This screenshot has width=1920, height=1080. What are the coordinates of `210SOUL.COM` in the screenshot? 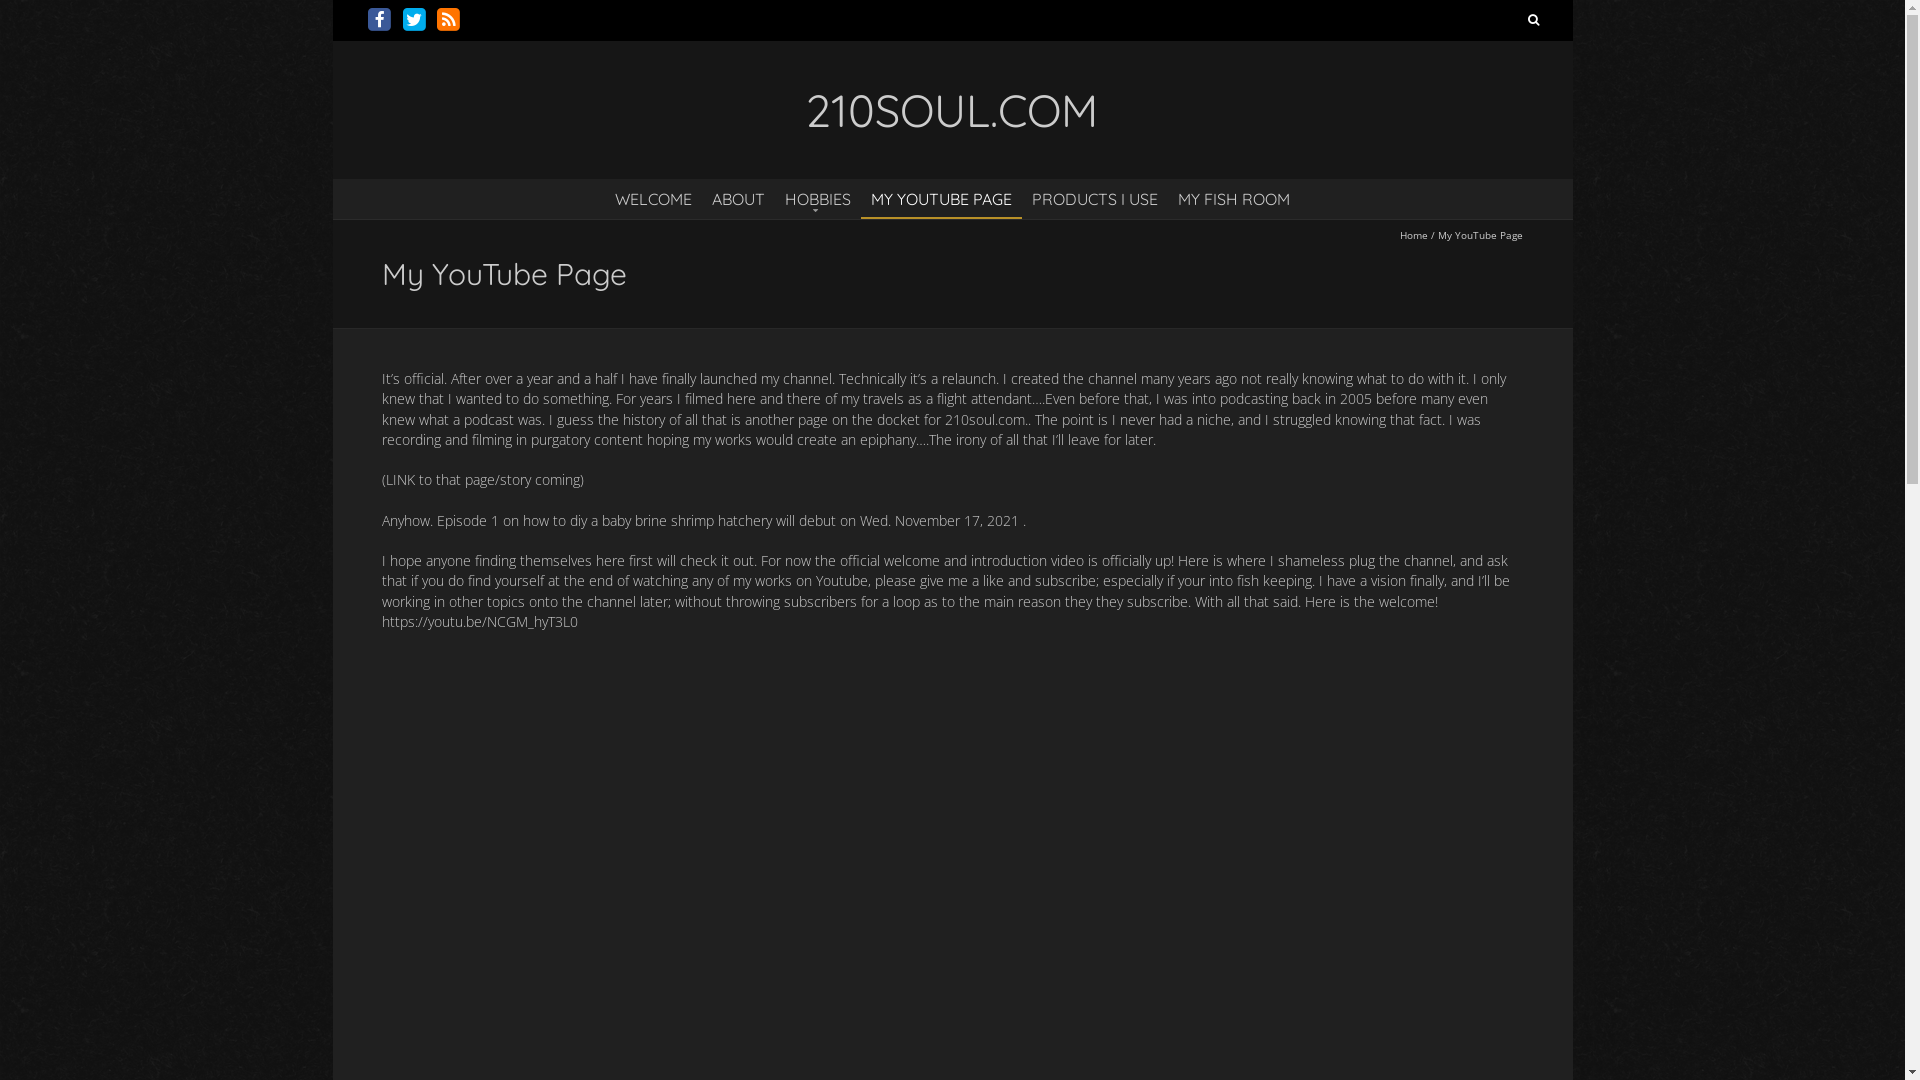 It's located at (952, 110).